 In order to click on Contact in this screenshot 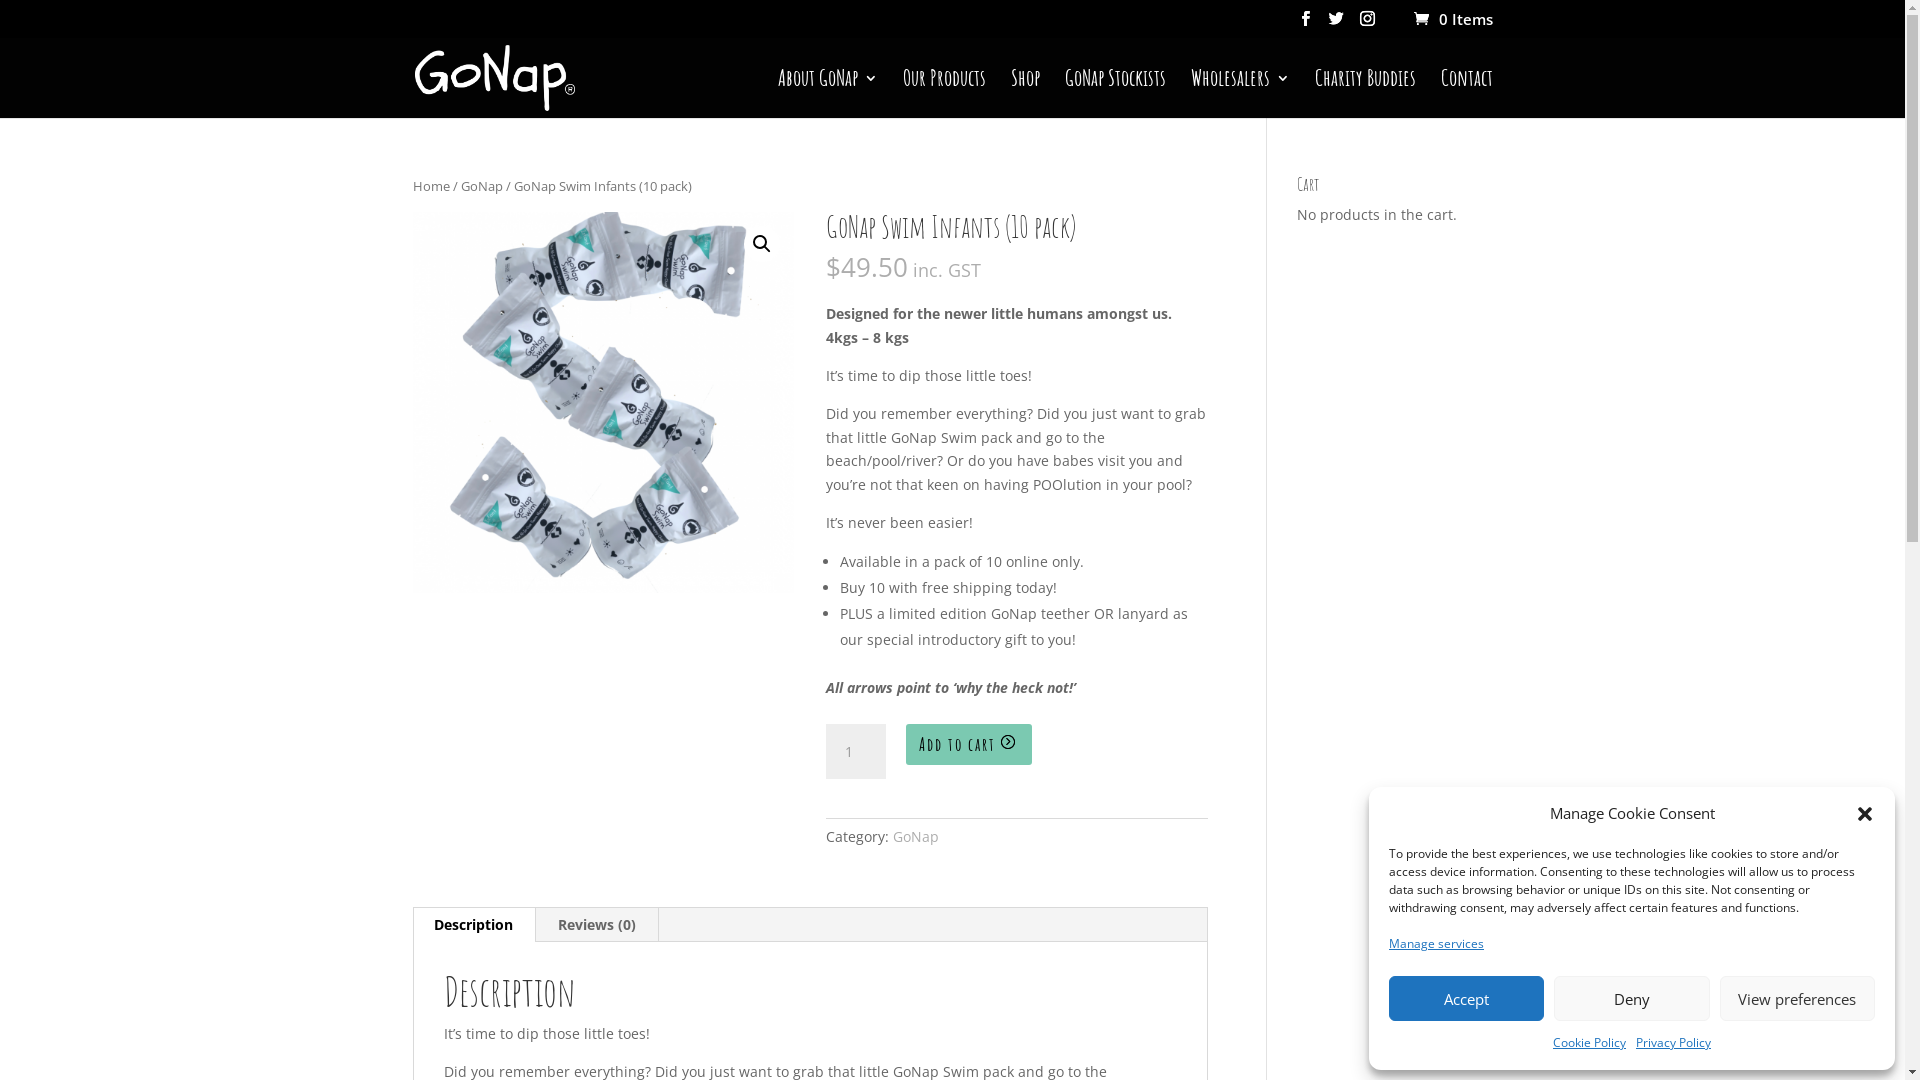, I will do `click(1466, 94)`.